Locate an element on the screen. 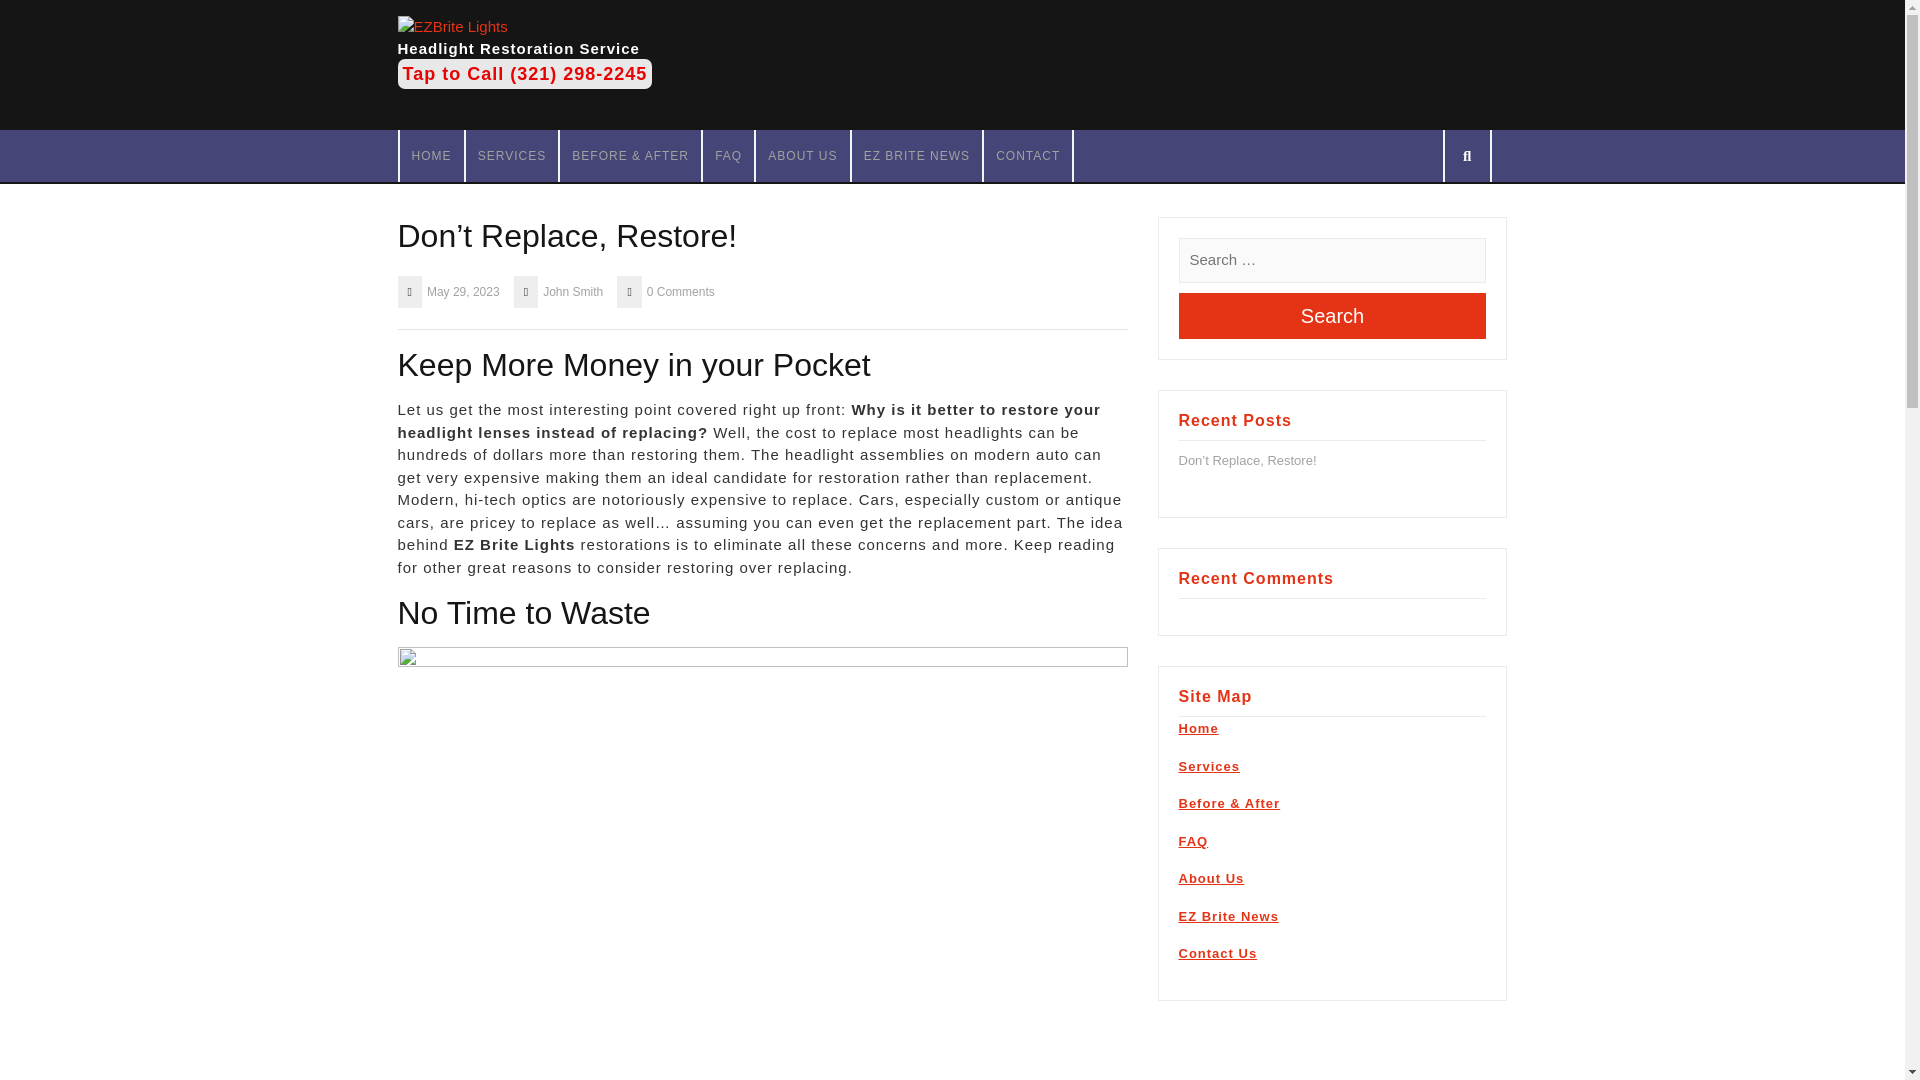 Image resolution: width=1920 pixels, height=1080 pixels. SERVICES is located at coordinates (512, 156).